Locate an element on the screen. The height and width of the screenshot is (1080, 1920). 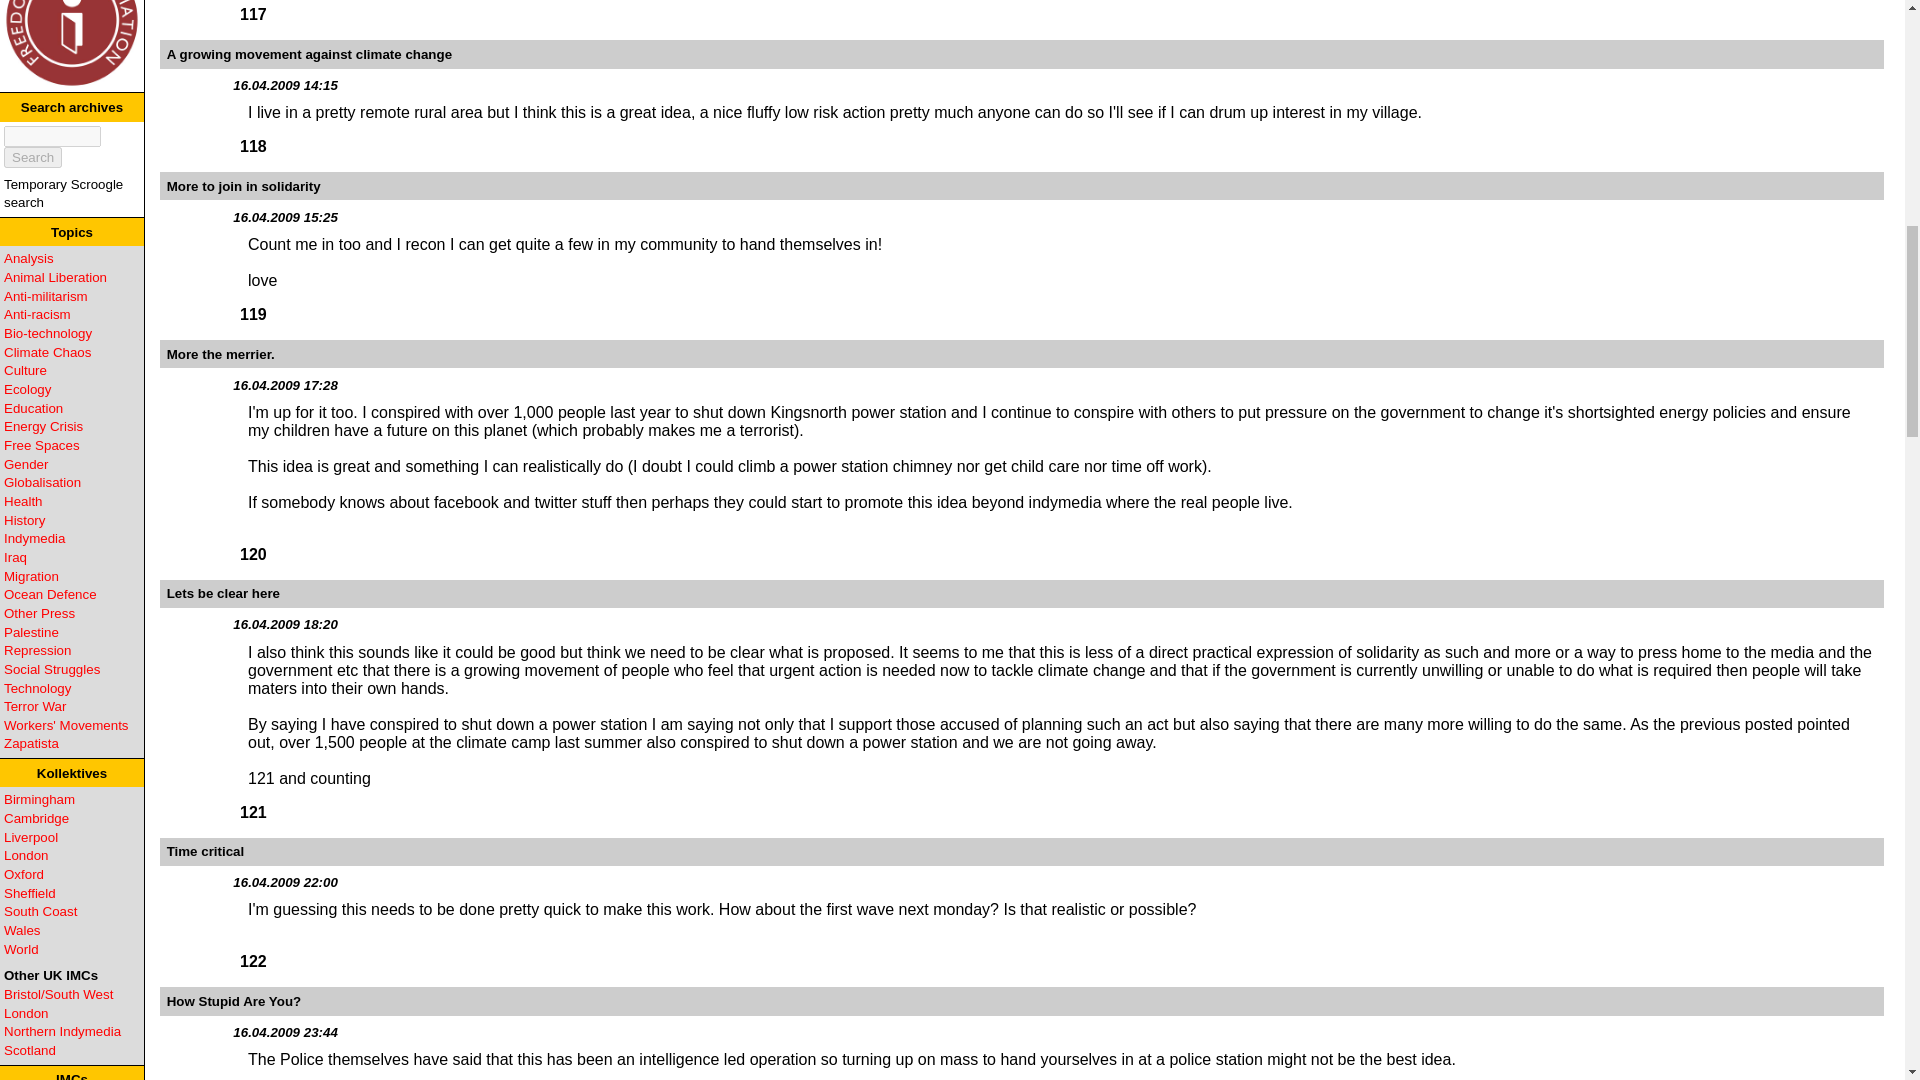
Indymedia is located at coordinates (34, 538).